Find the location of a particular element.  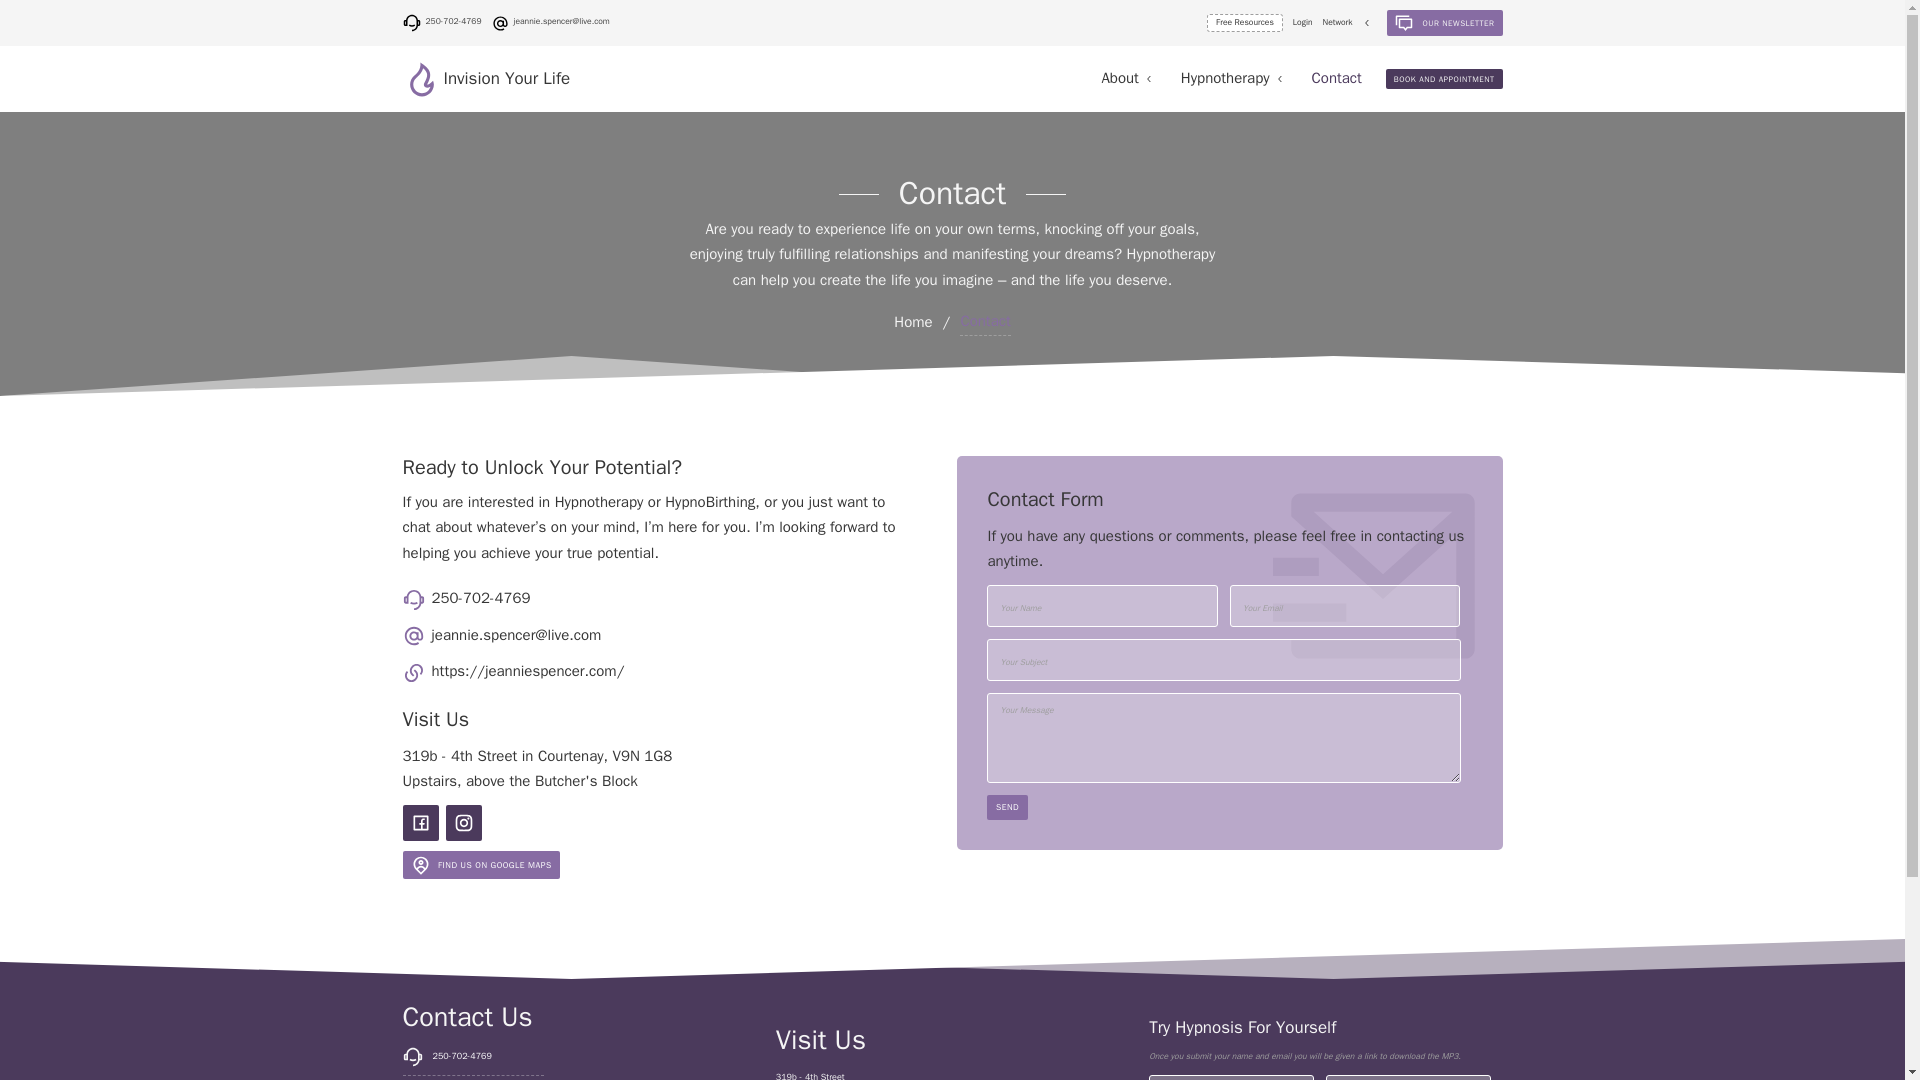

Contact is located at coordinates (1302, 23).